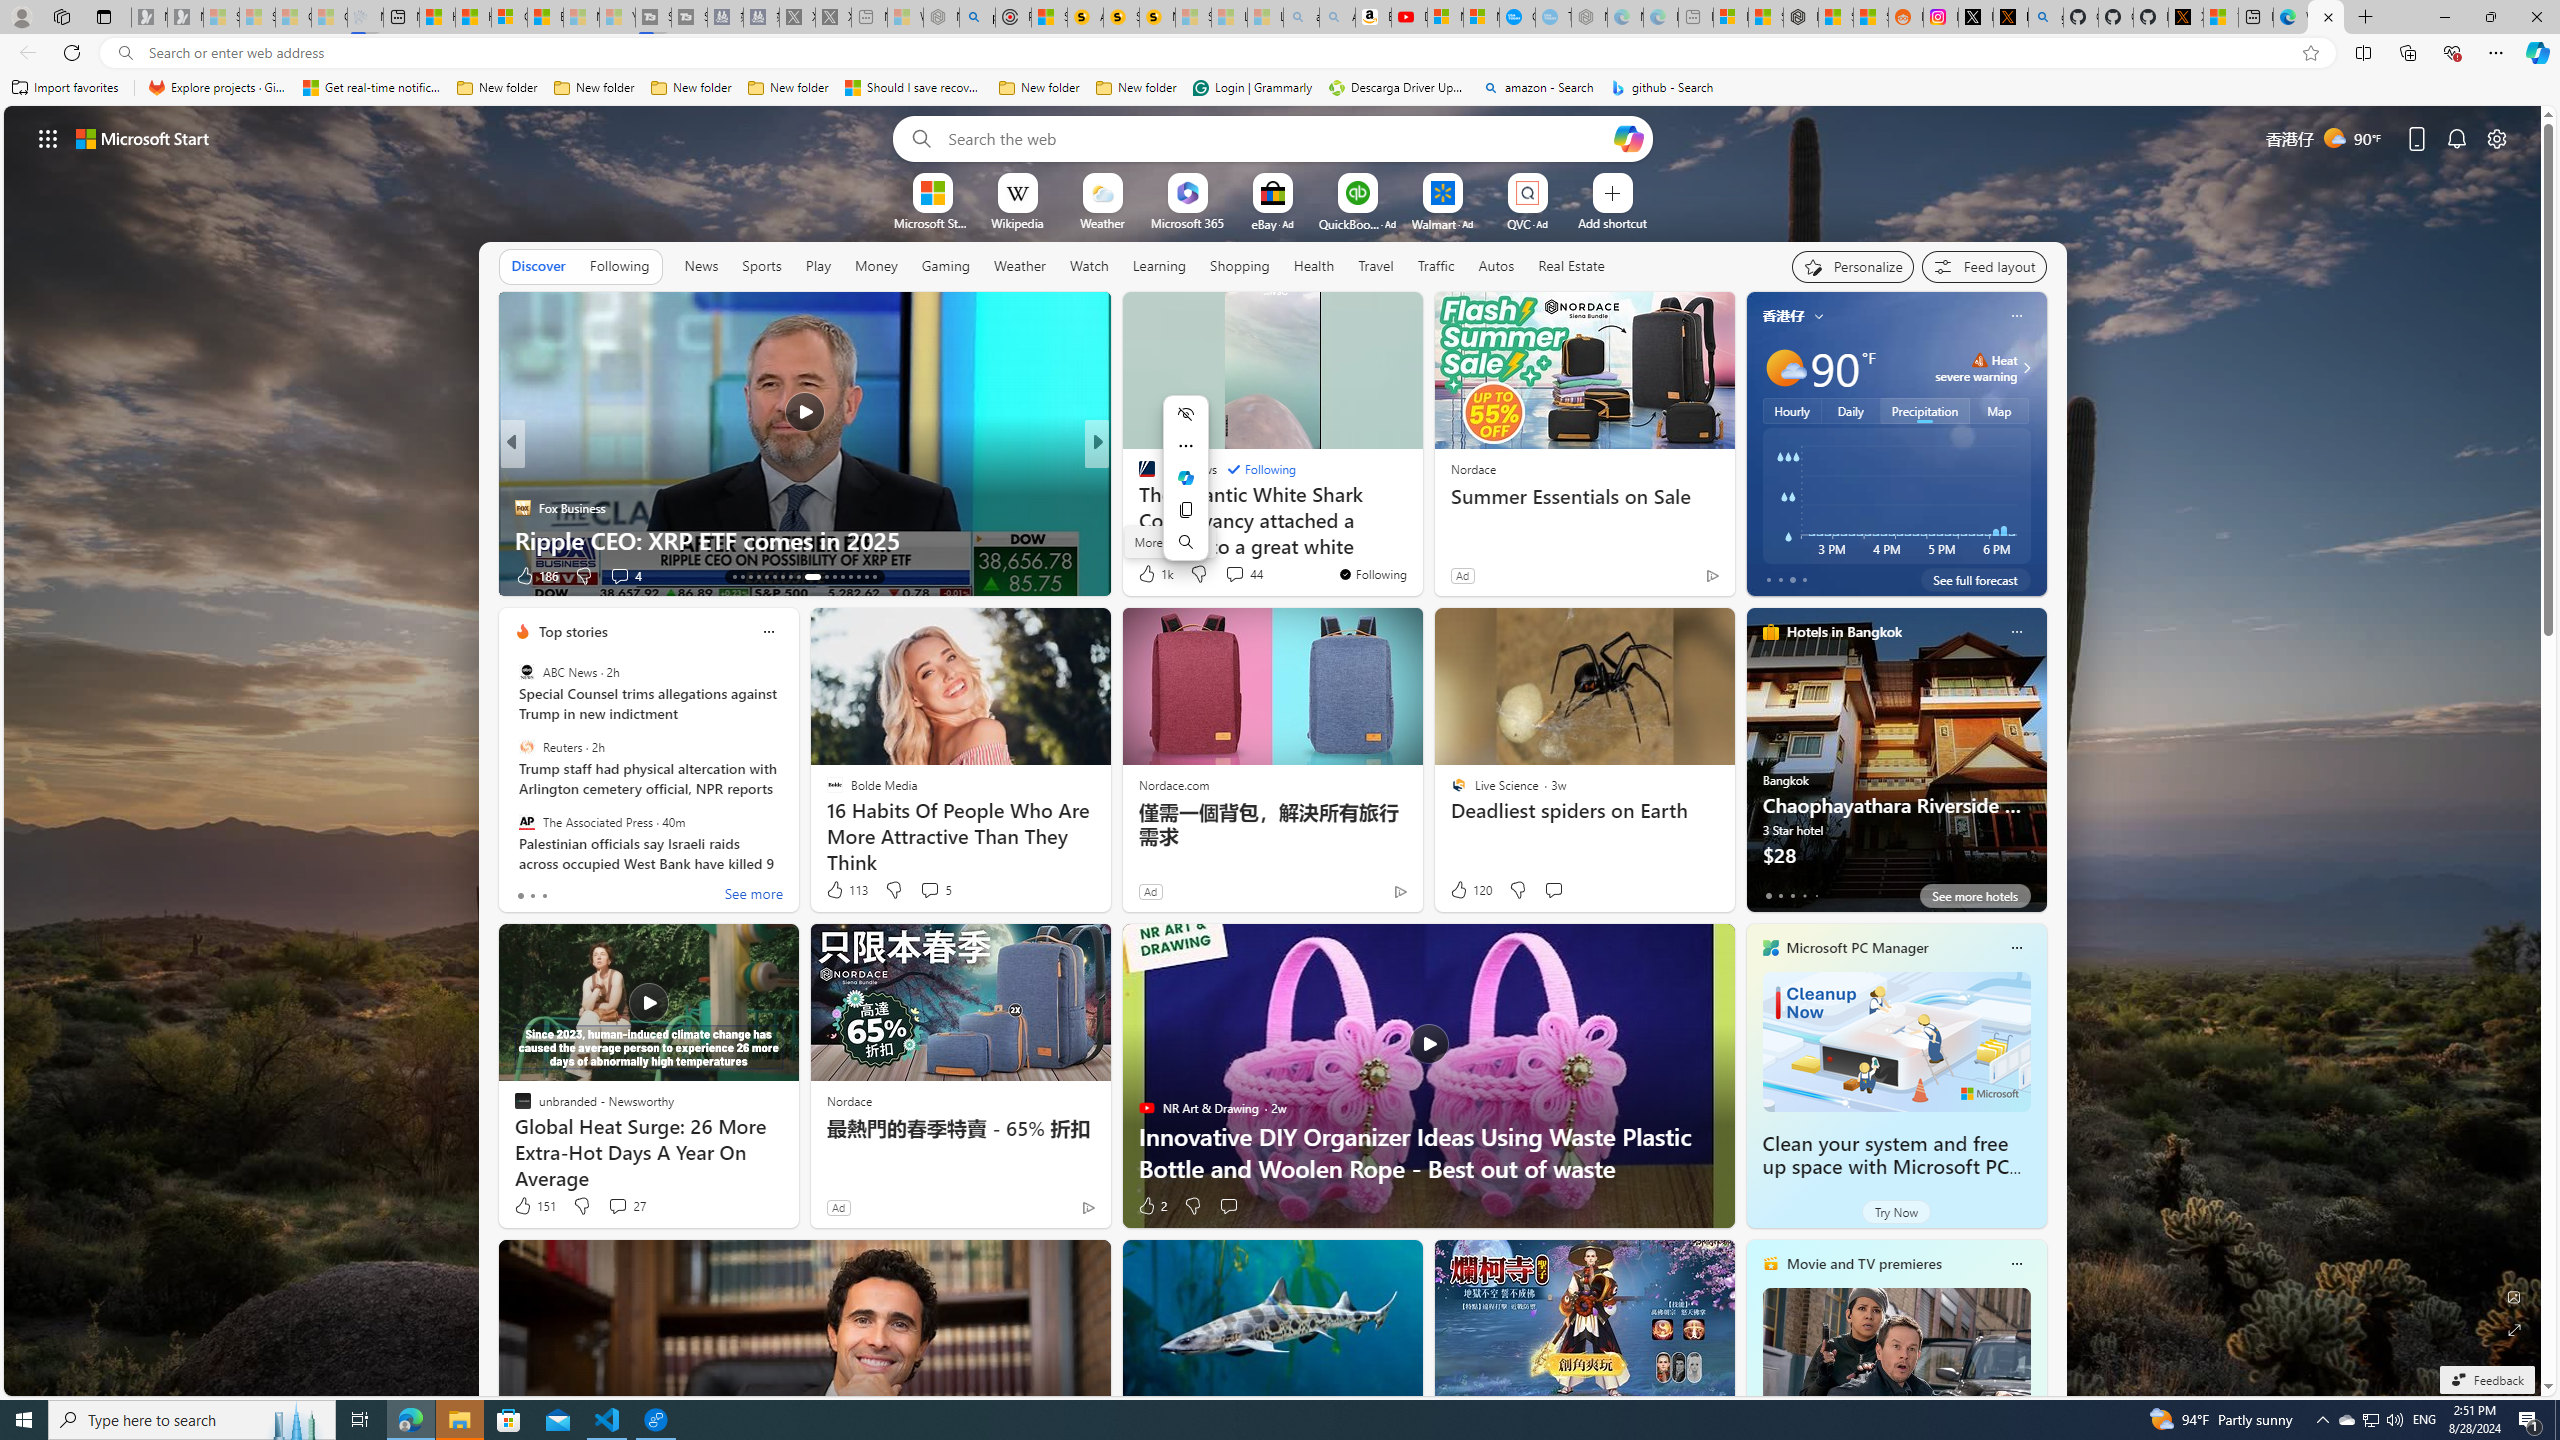  I want to click on AutomationID: tab-22, so click(811, 577).